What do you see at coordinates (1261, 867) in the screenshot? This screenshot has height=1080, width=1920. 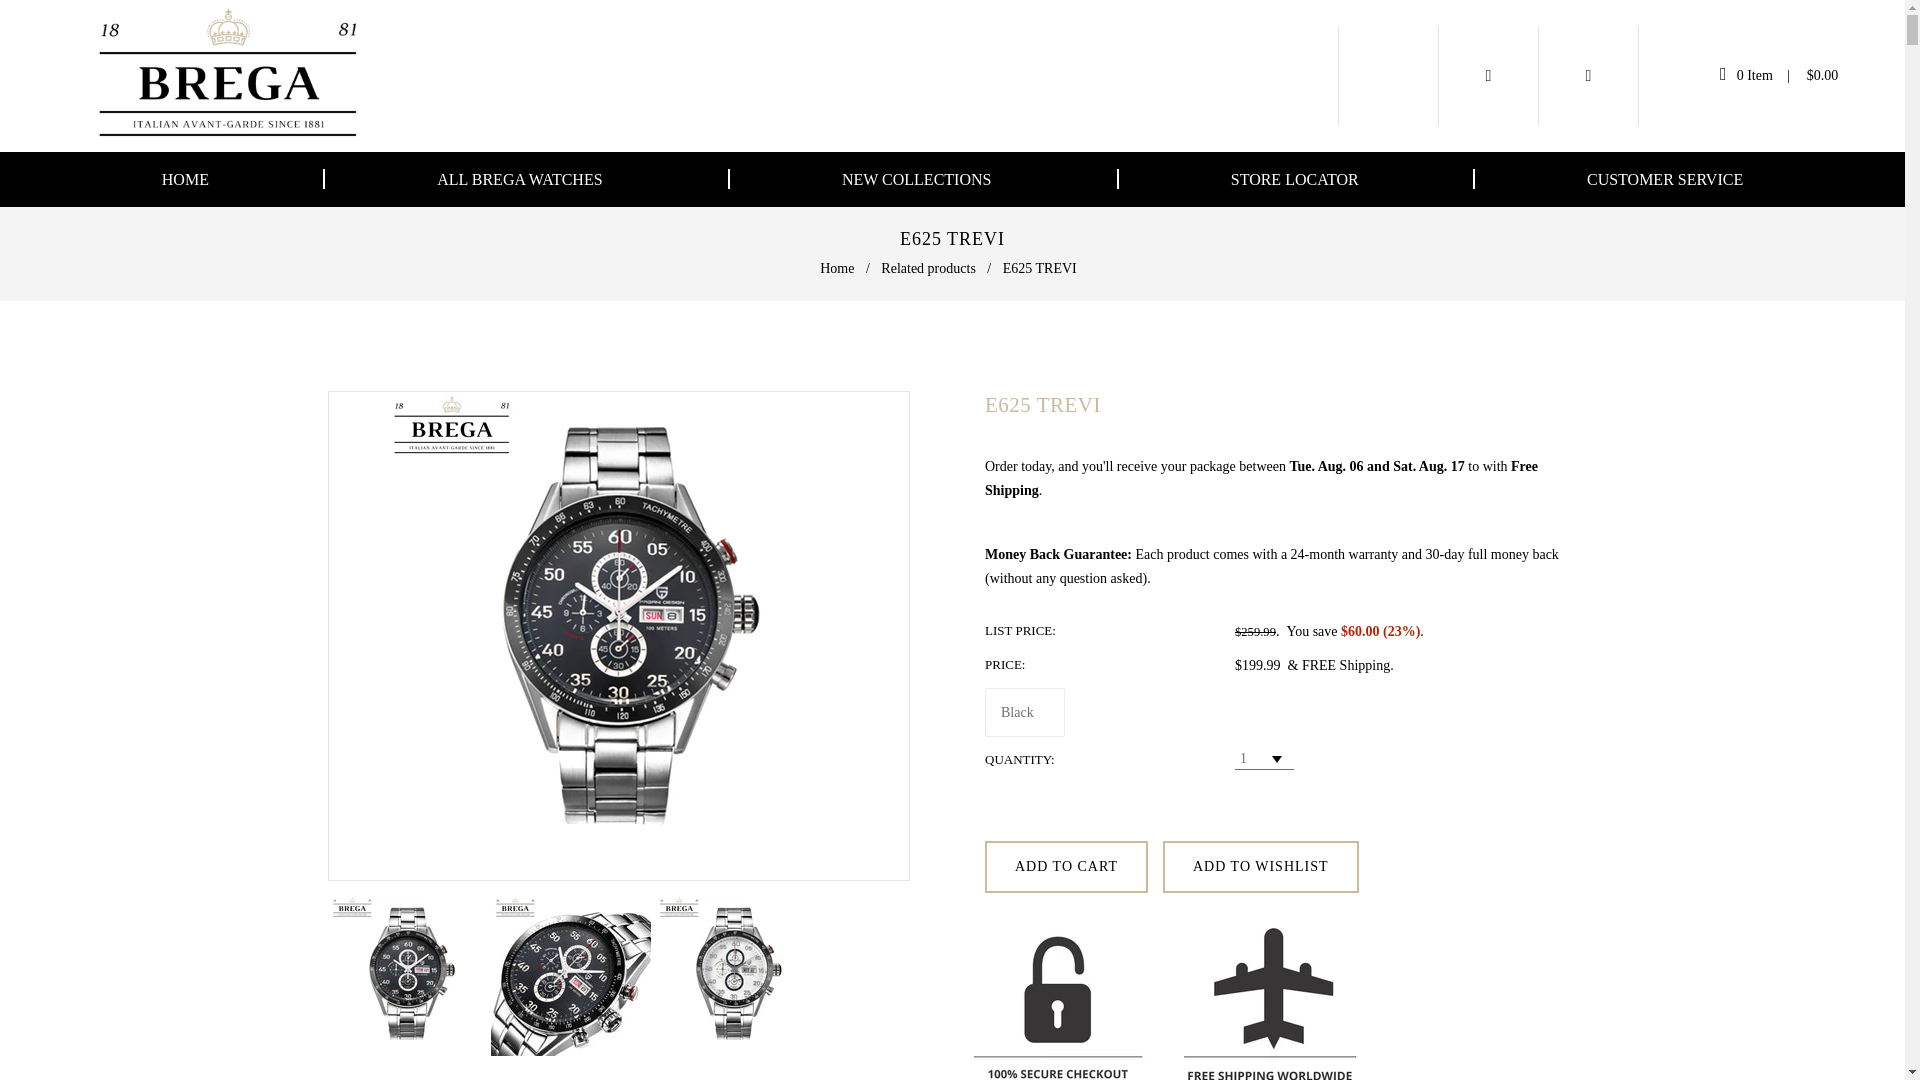 I see `Add to wishlist` at bounding box center [1261, 867].